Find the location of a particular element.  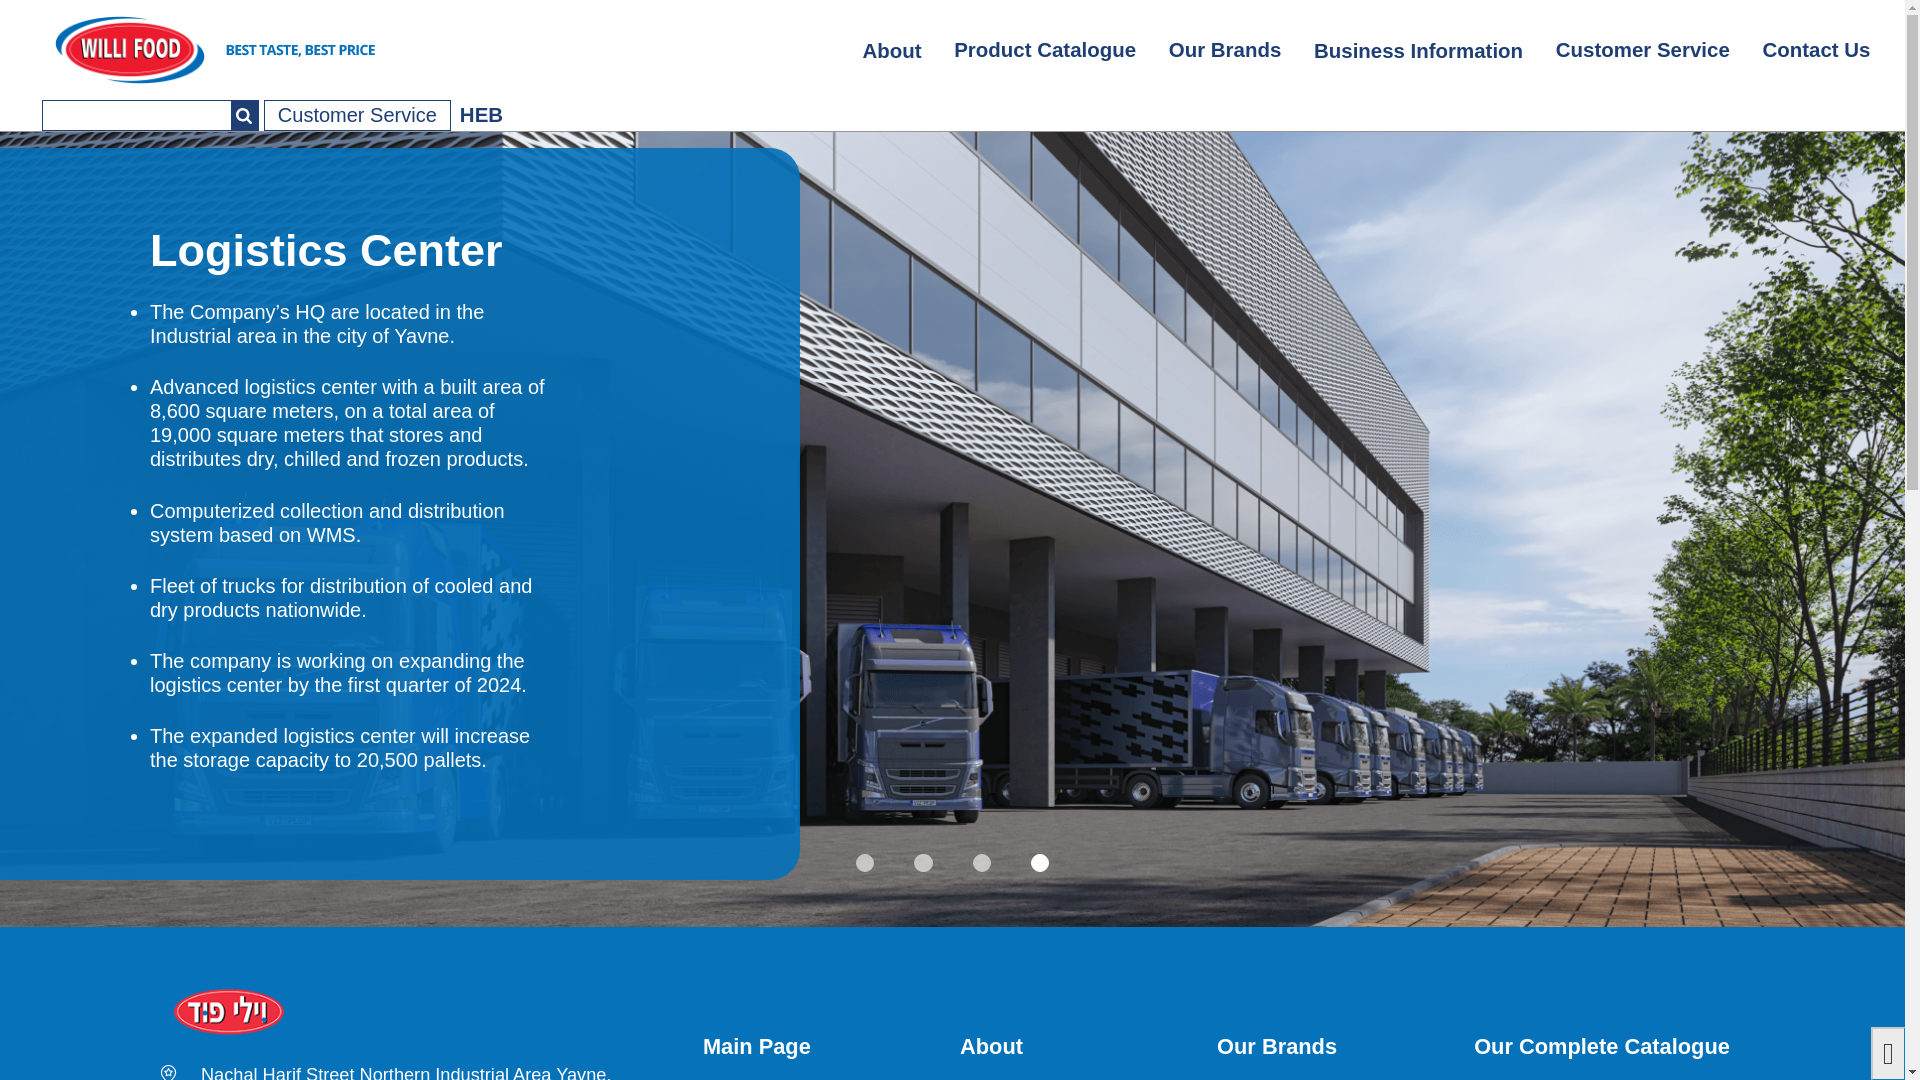

Go to: homepage is located at coordinates (423, 1013).